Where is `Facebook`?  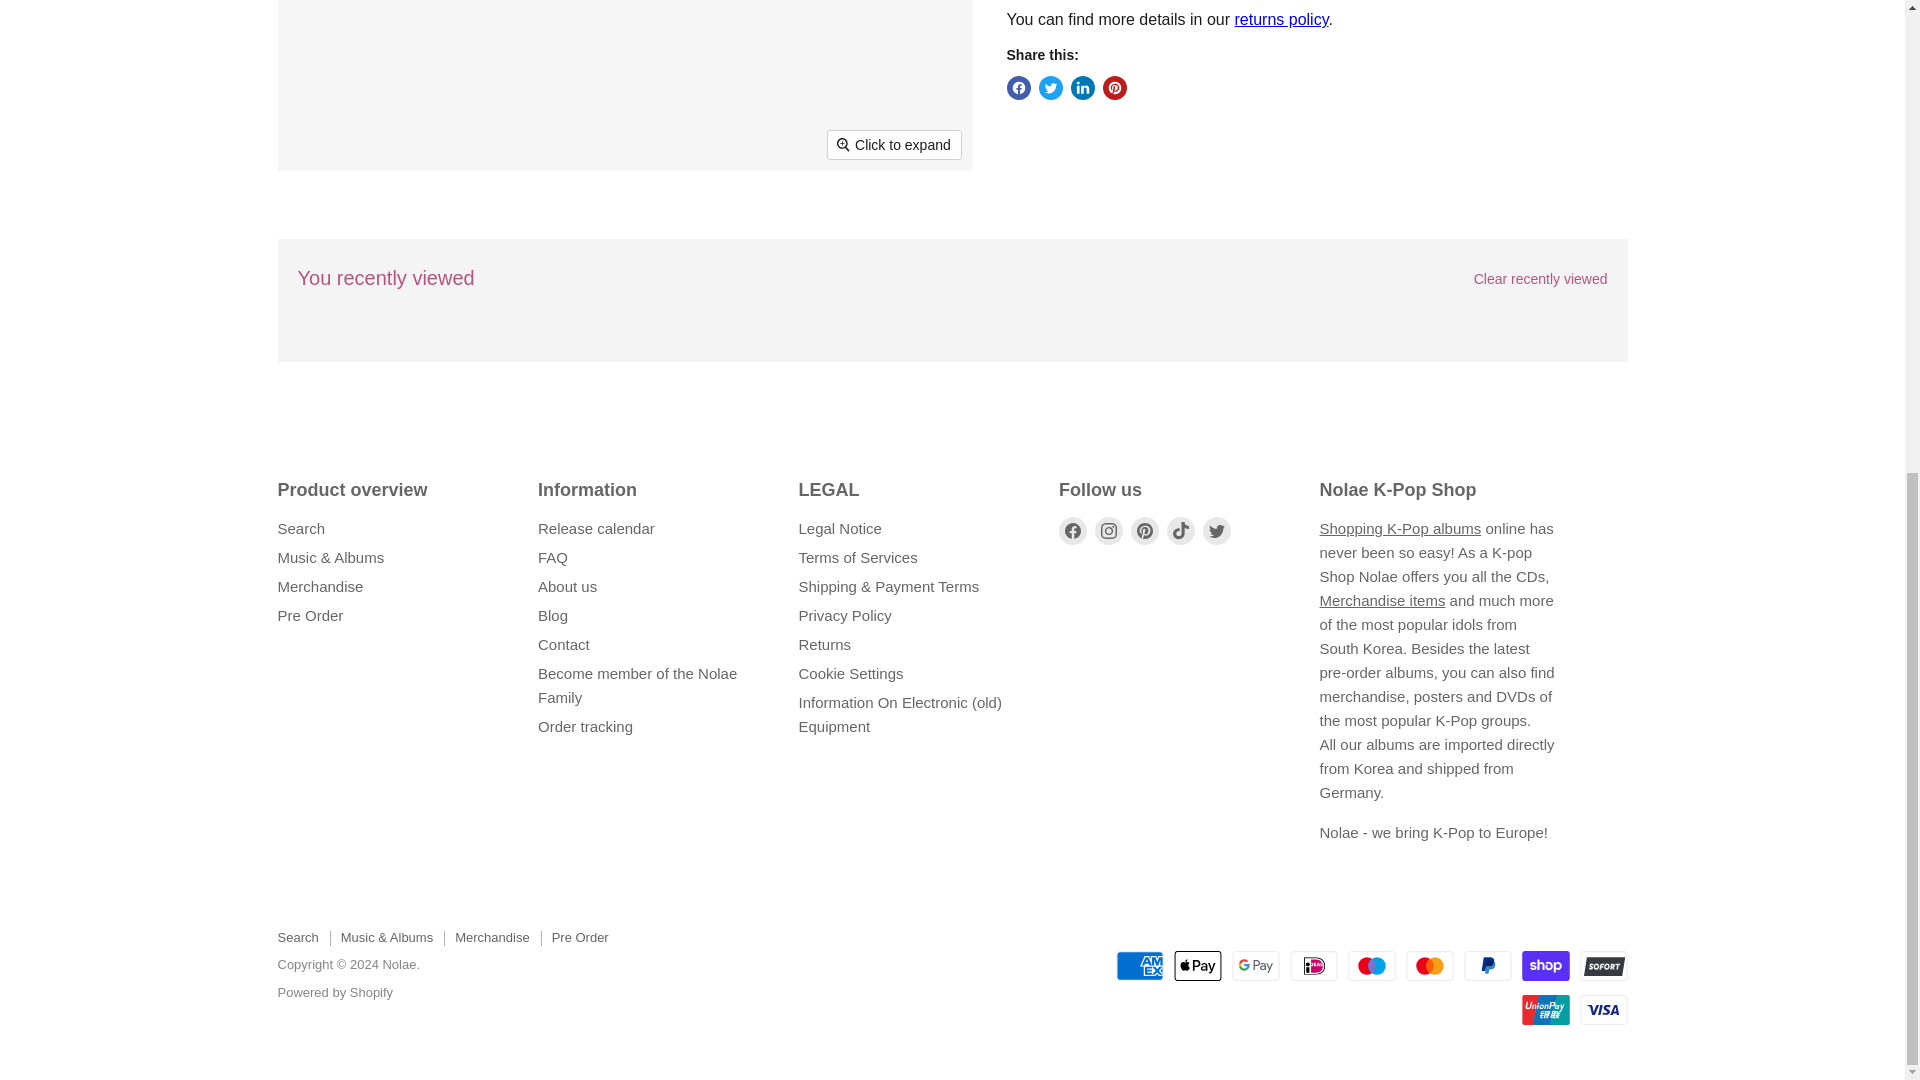
Facebook is located at coordinates (1072, 531).